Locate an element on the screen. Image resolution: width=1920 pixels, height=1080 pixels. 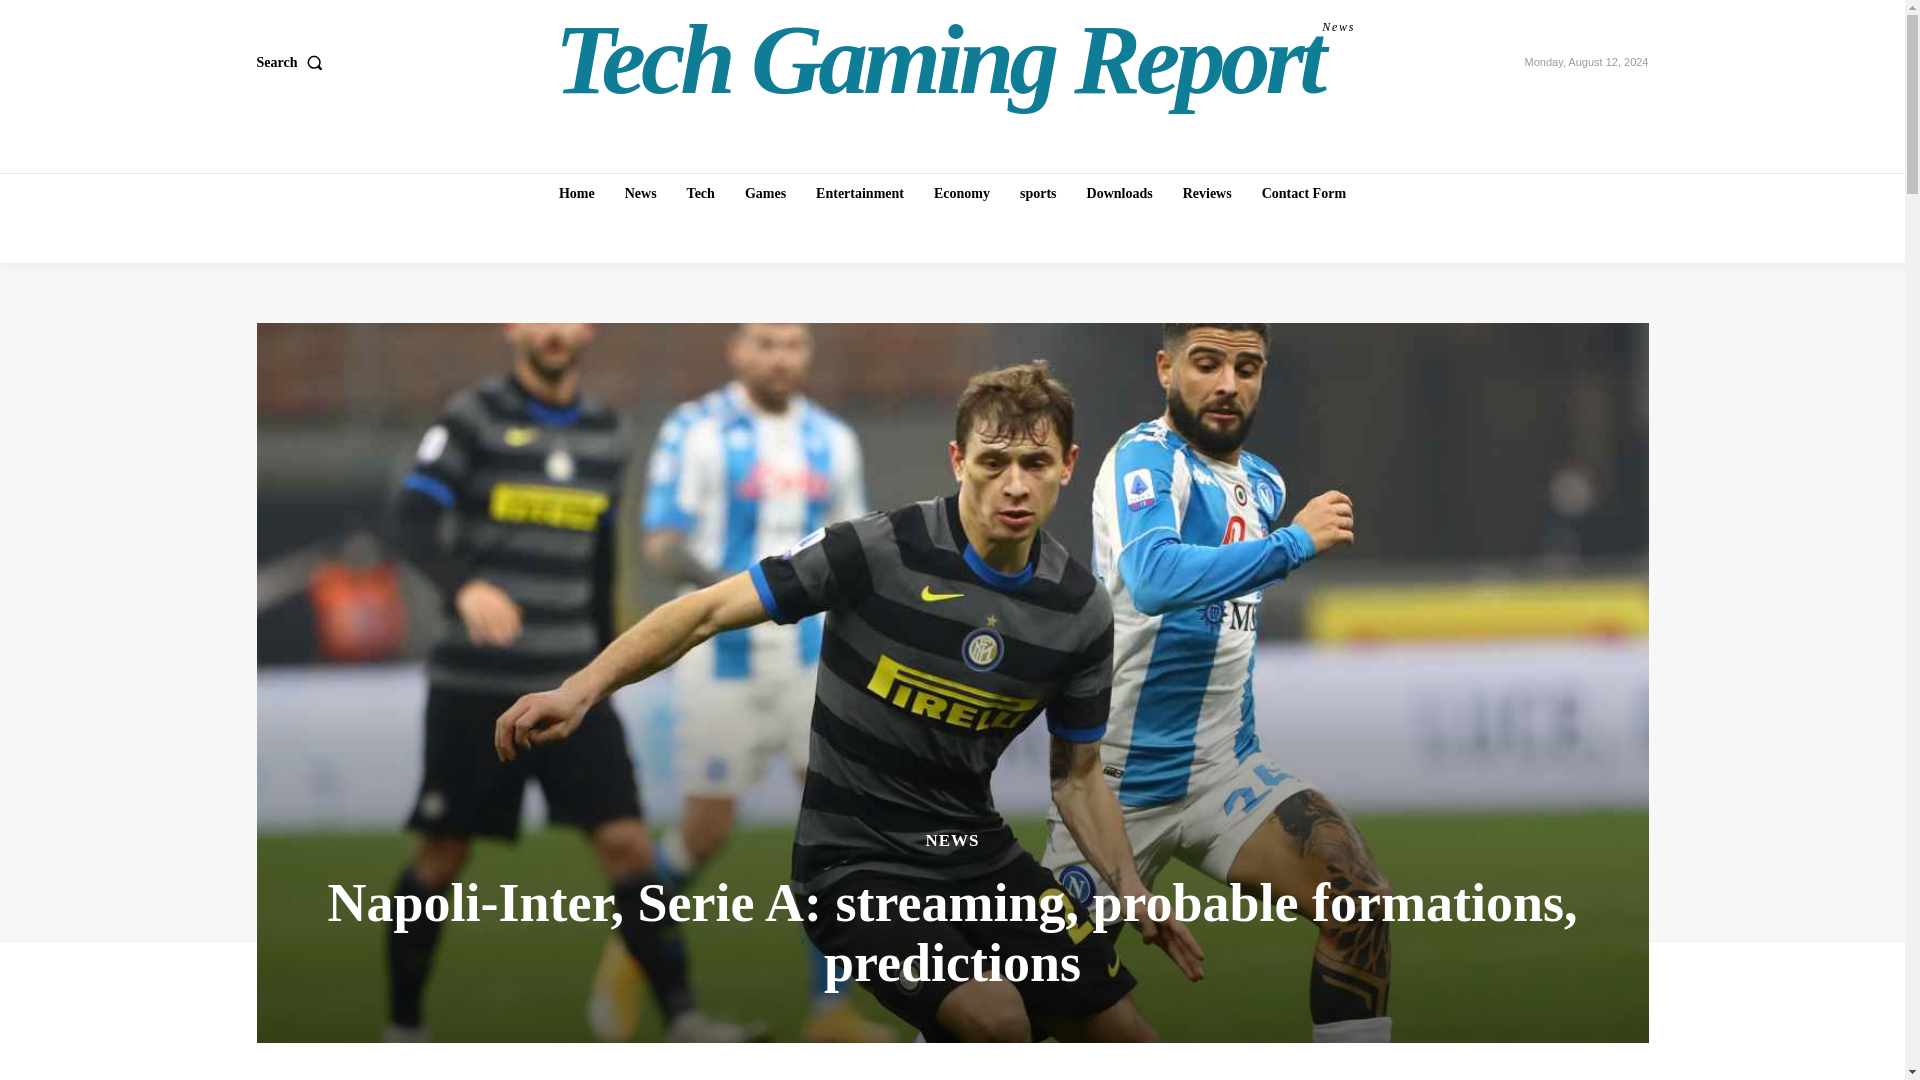
Economy is located at coordinates (962, 193).